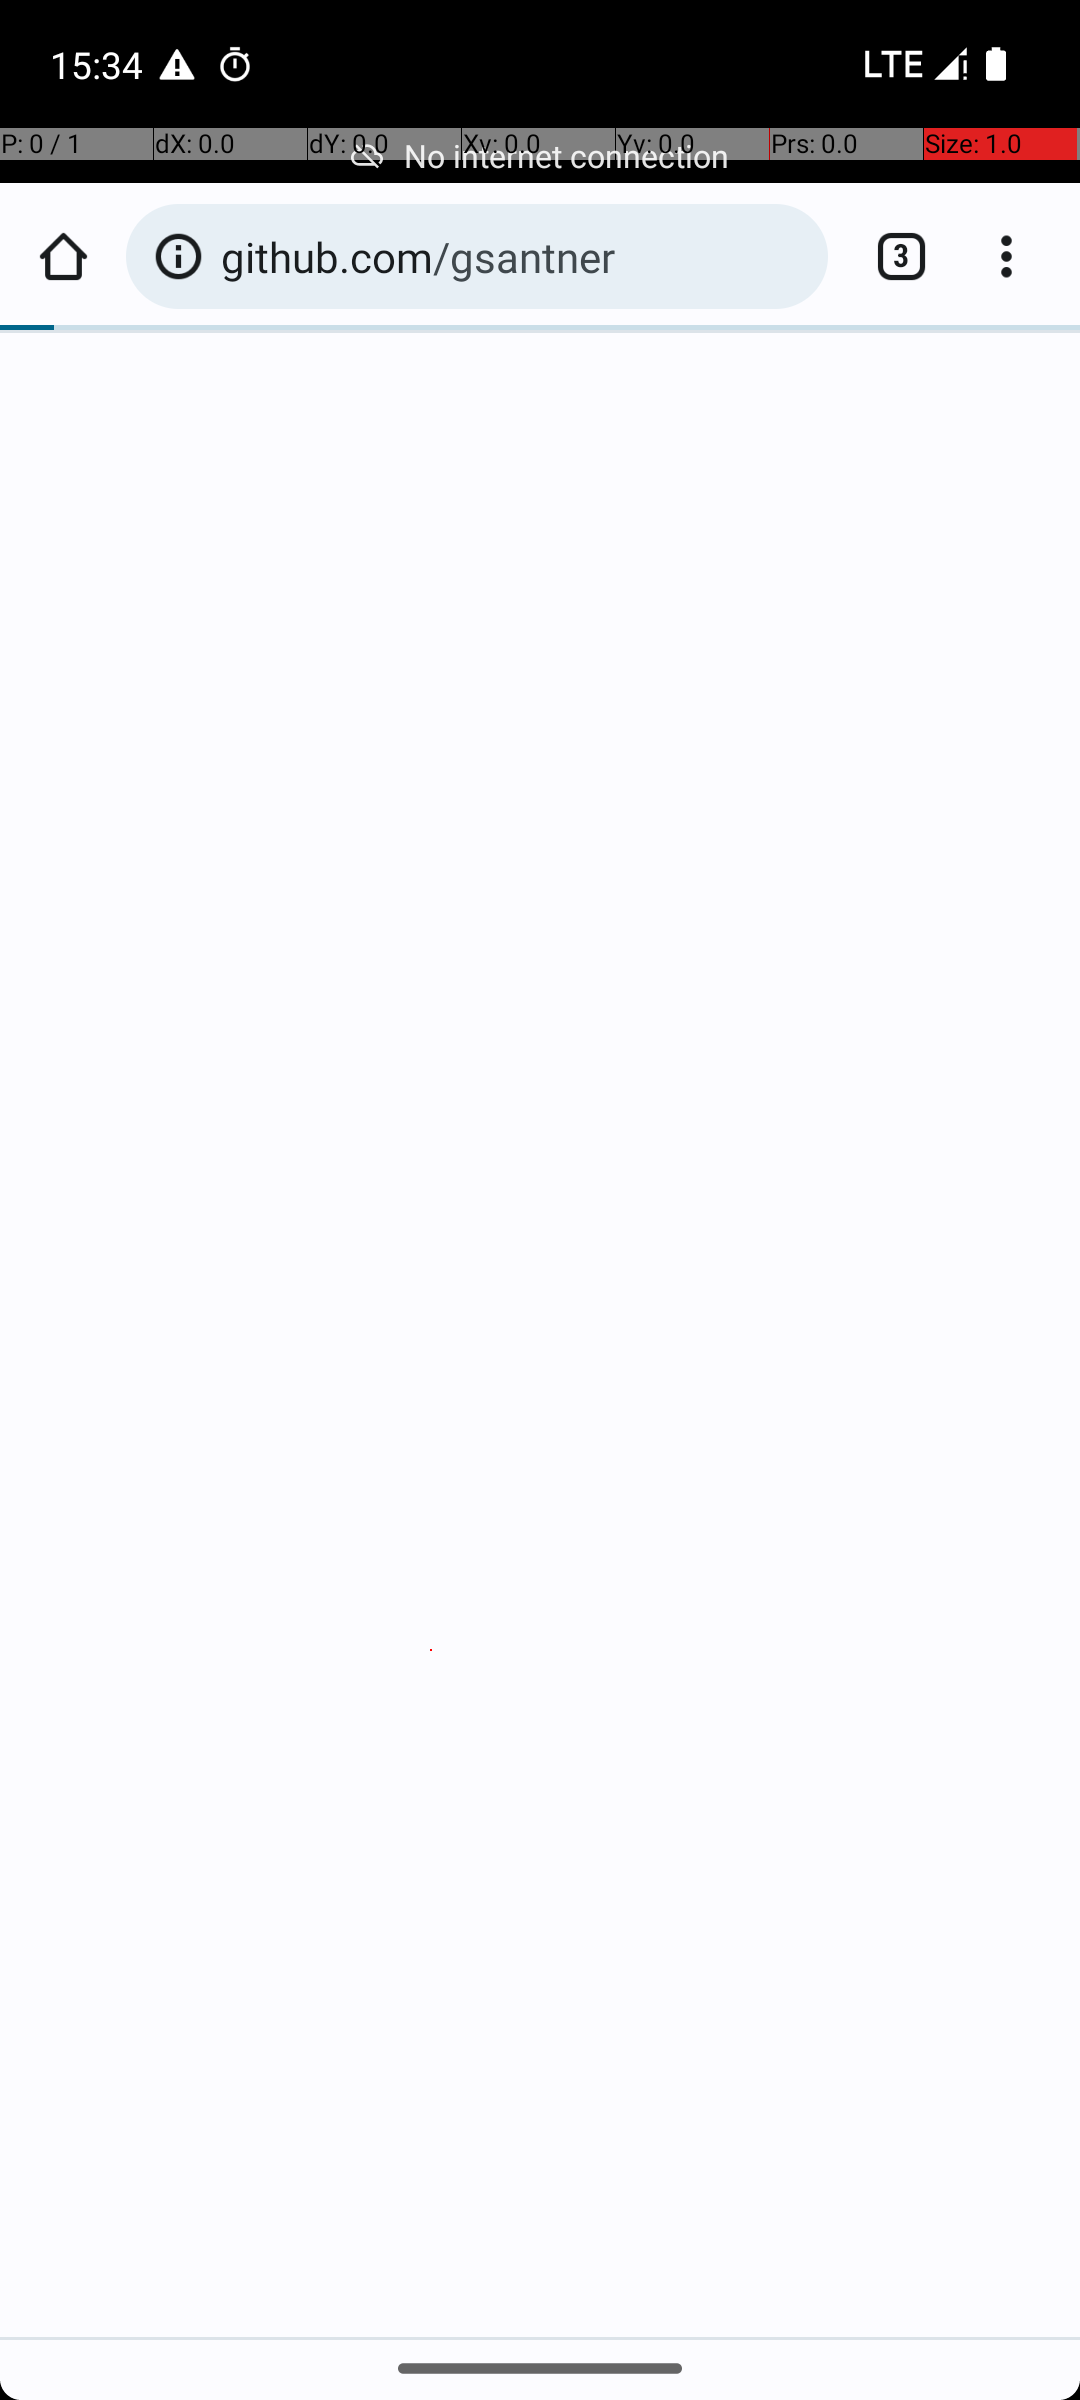 Image resolution: width=1080 pixels, height=2400 pixels. What do you see at coordinates (540, 156) in the screenshot?
I see `No internet connection` at bounding box center [540, 156].